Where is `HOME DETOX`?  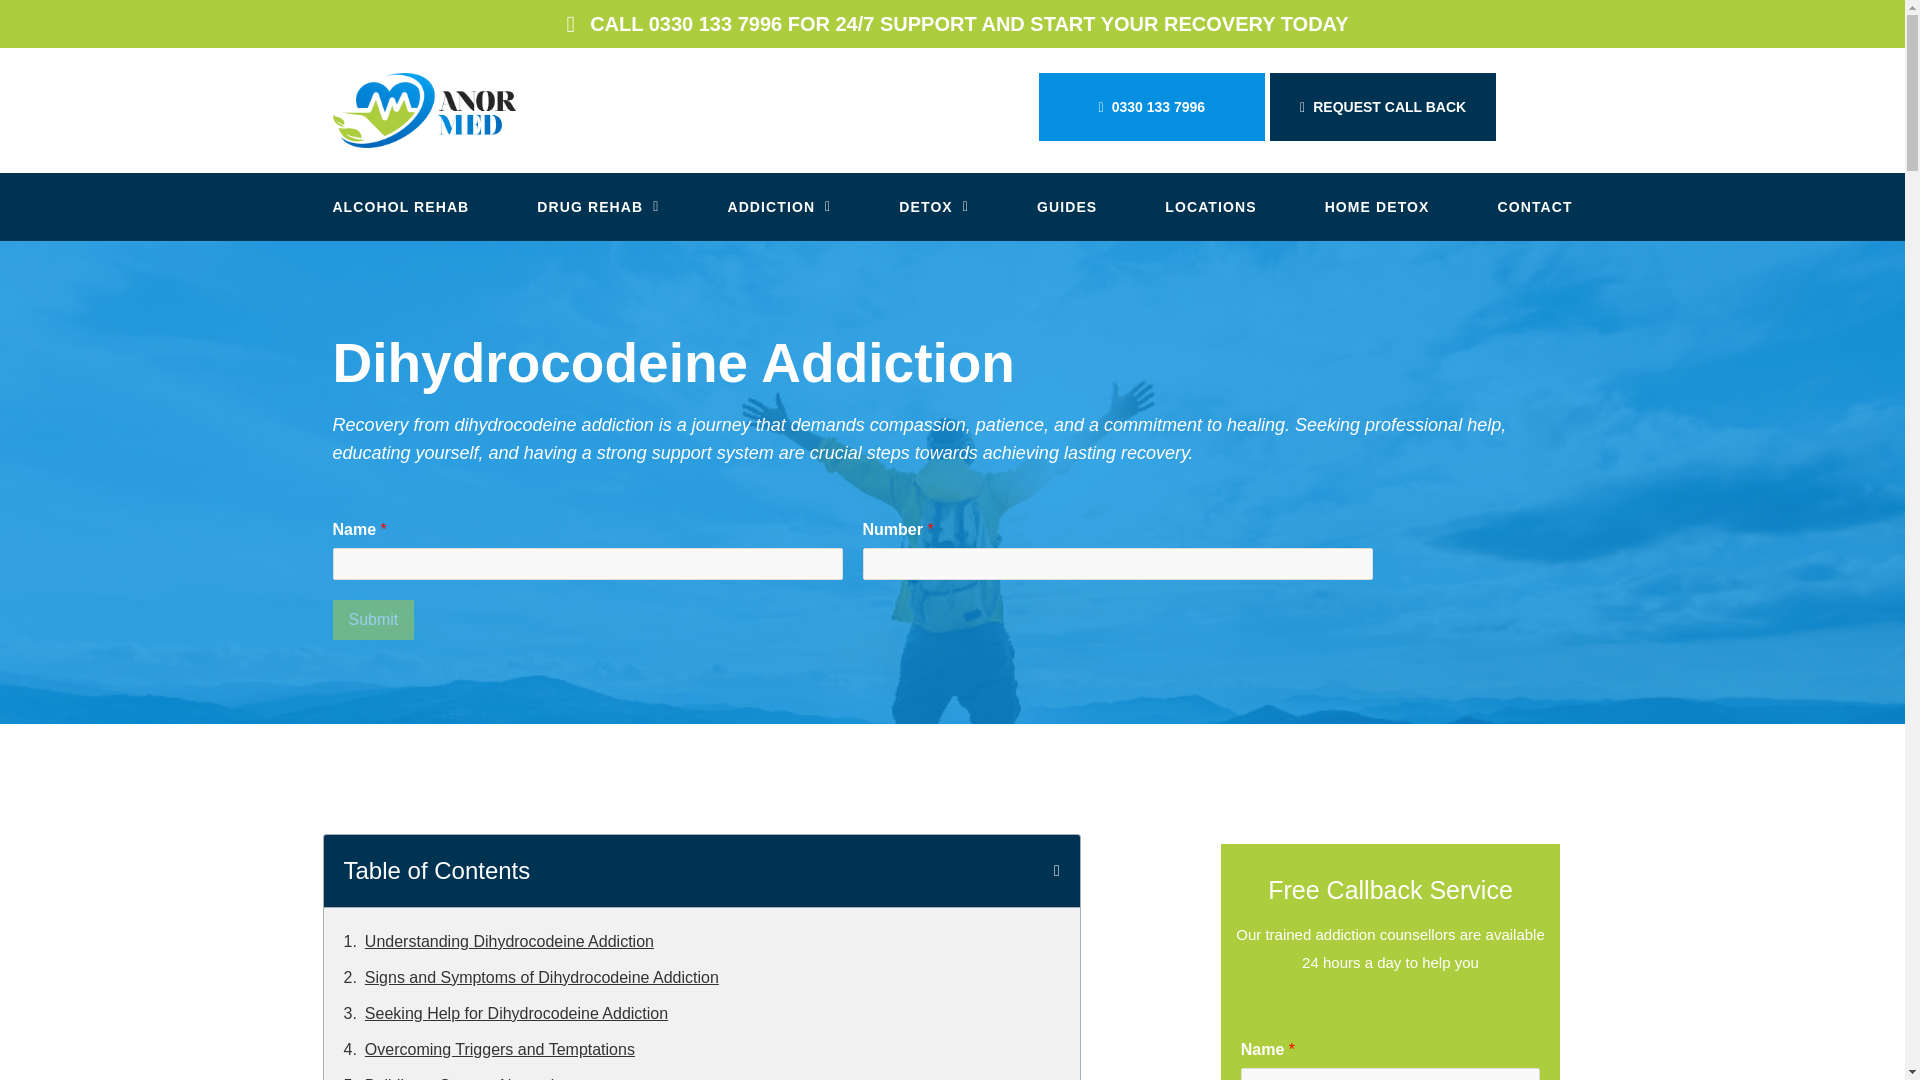 HOME DETOX is located at coordinates (1376, 207).